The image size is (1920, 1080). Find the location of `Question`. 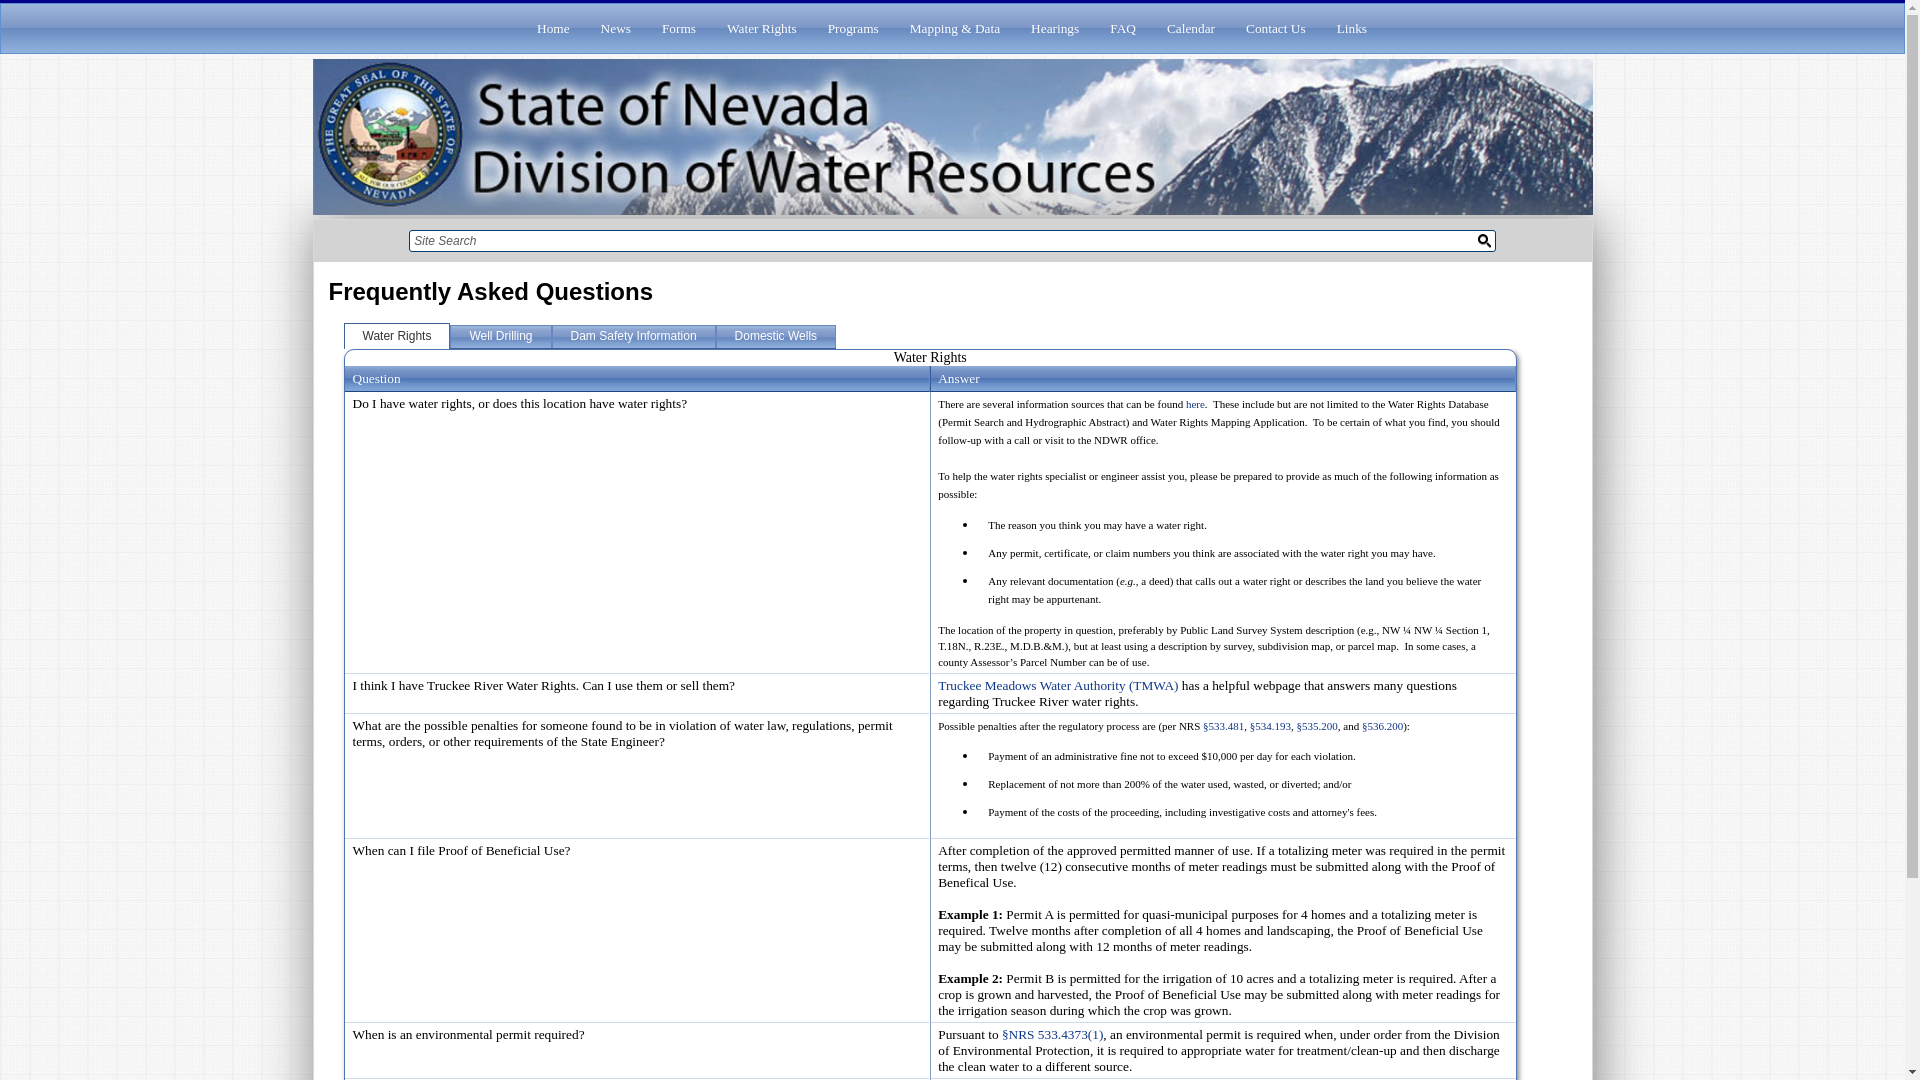

Question is located at coordinates (375, 378).